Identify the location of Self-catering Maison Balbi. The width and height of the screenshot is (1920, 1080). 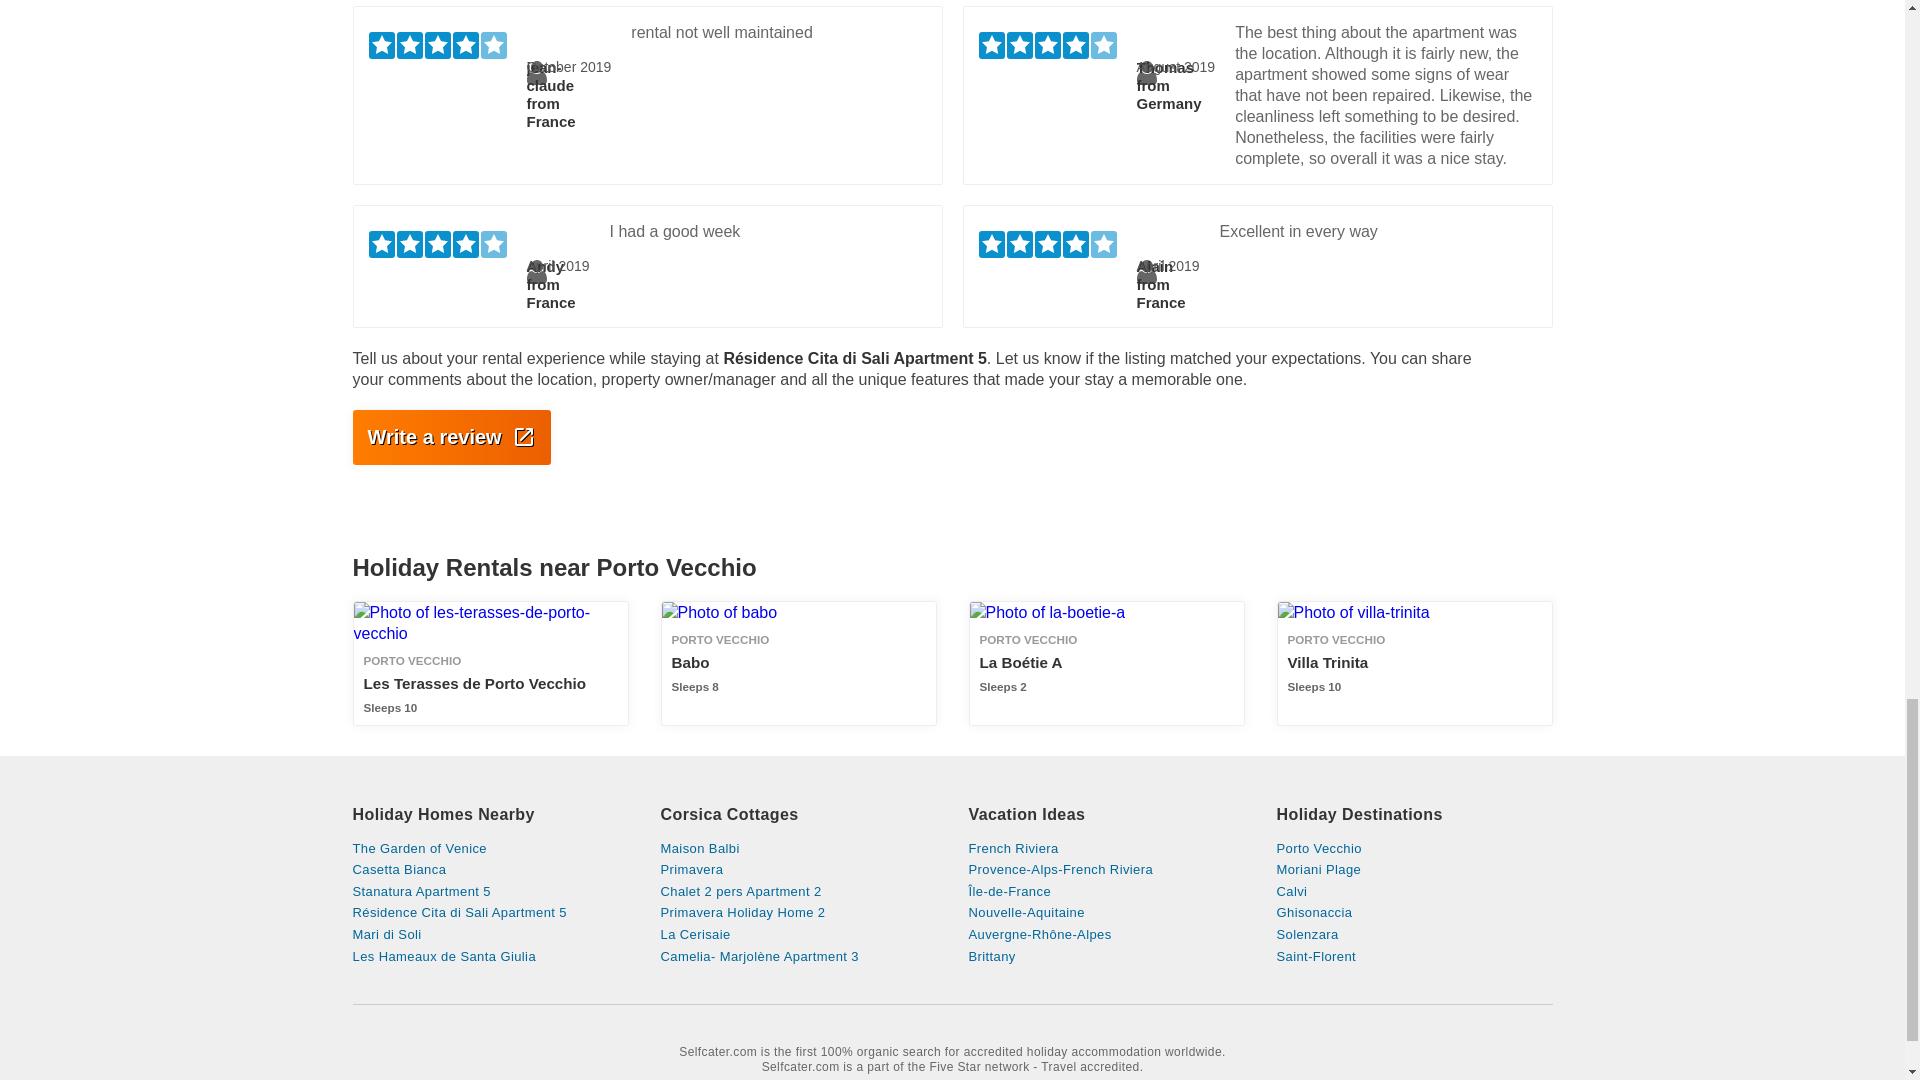
(798, 849).